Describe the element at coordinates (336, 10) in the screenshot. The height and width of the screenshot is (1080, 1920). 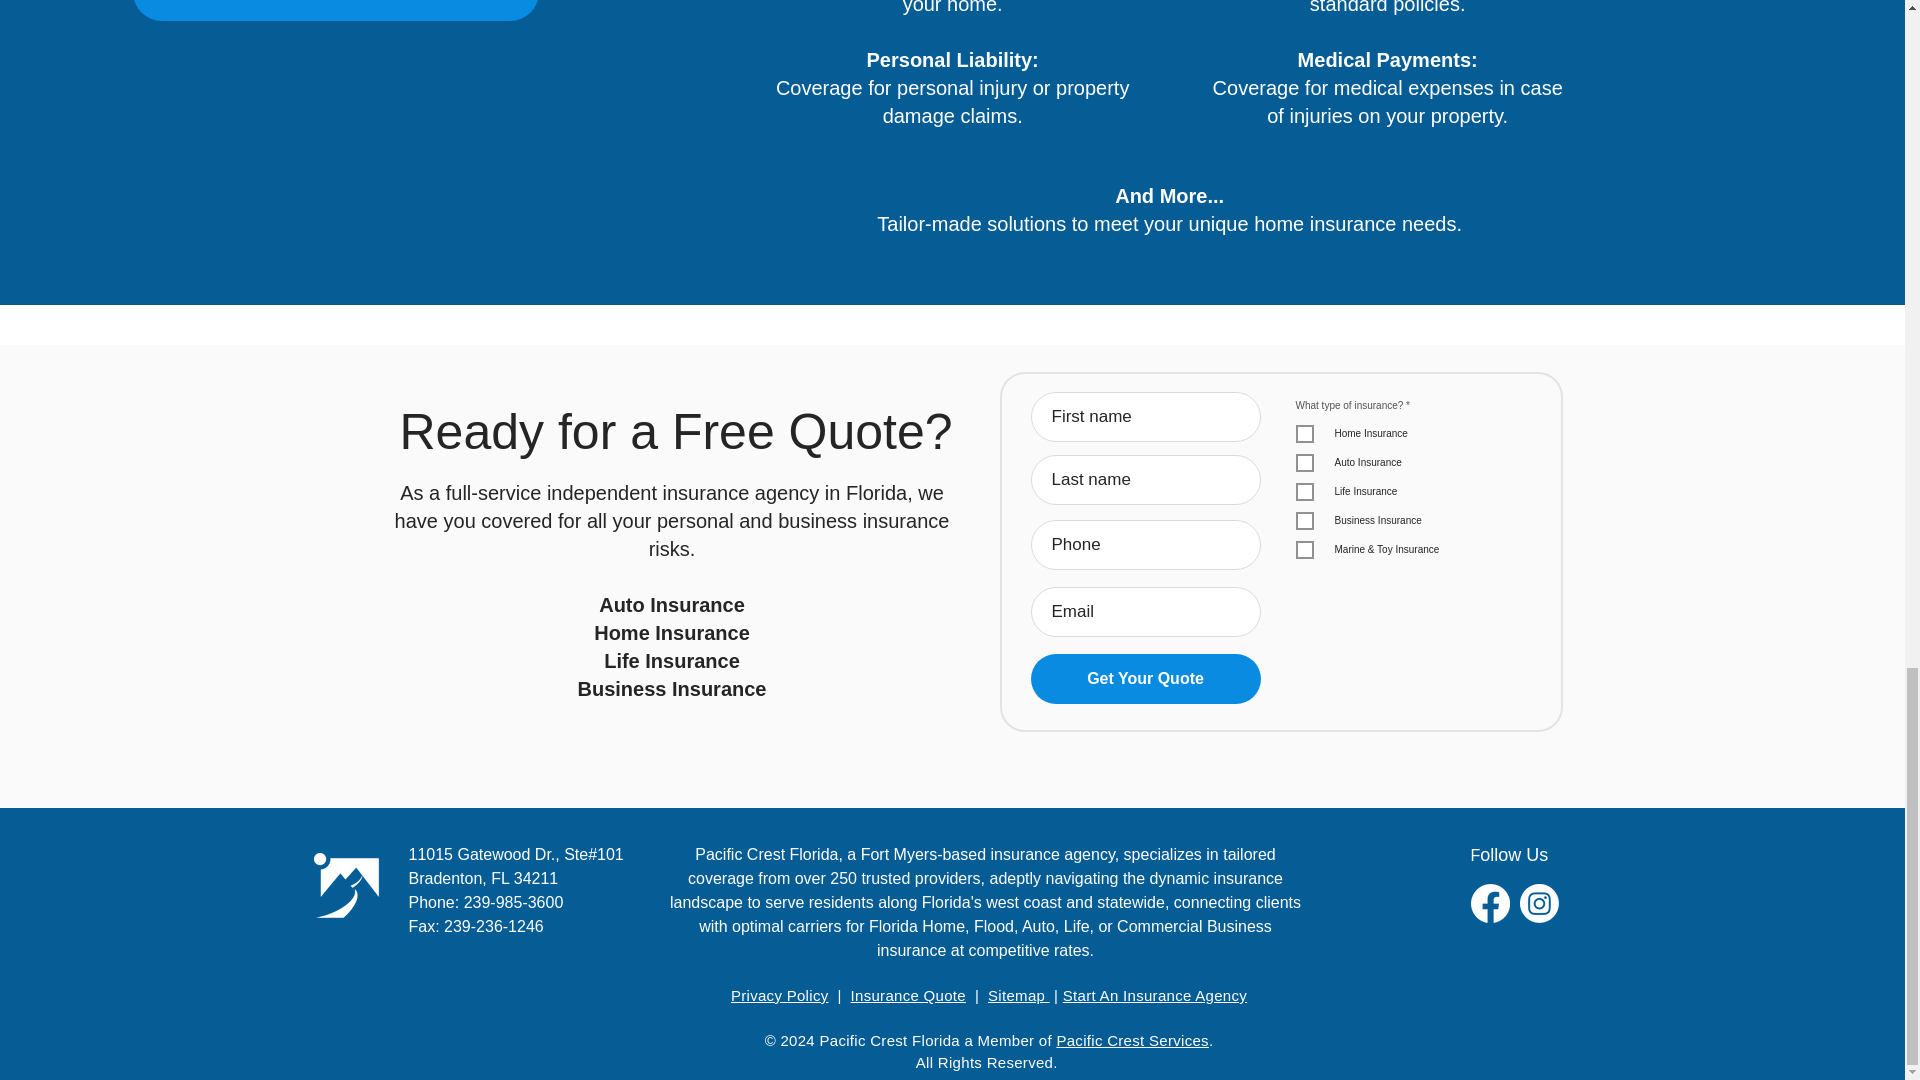
I see `Learn More About Flood Insurance` at that location.